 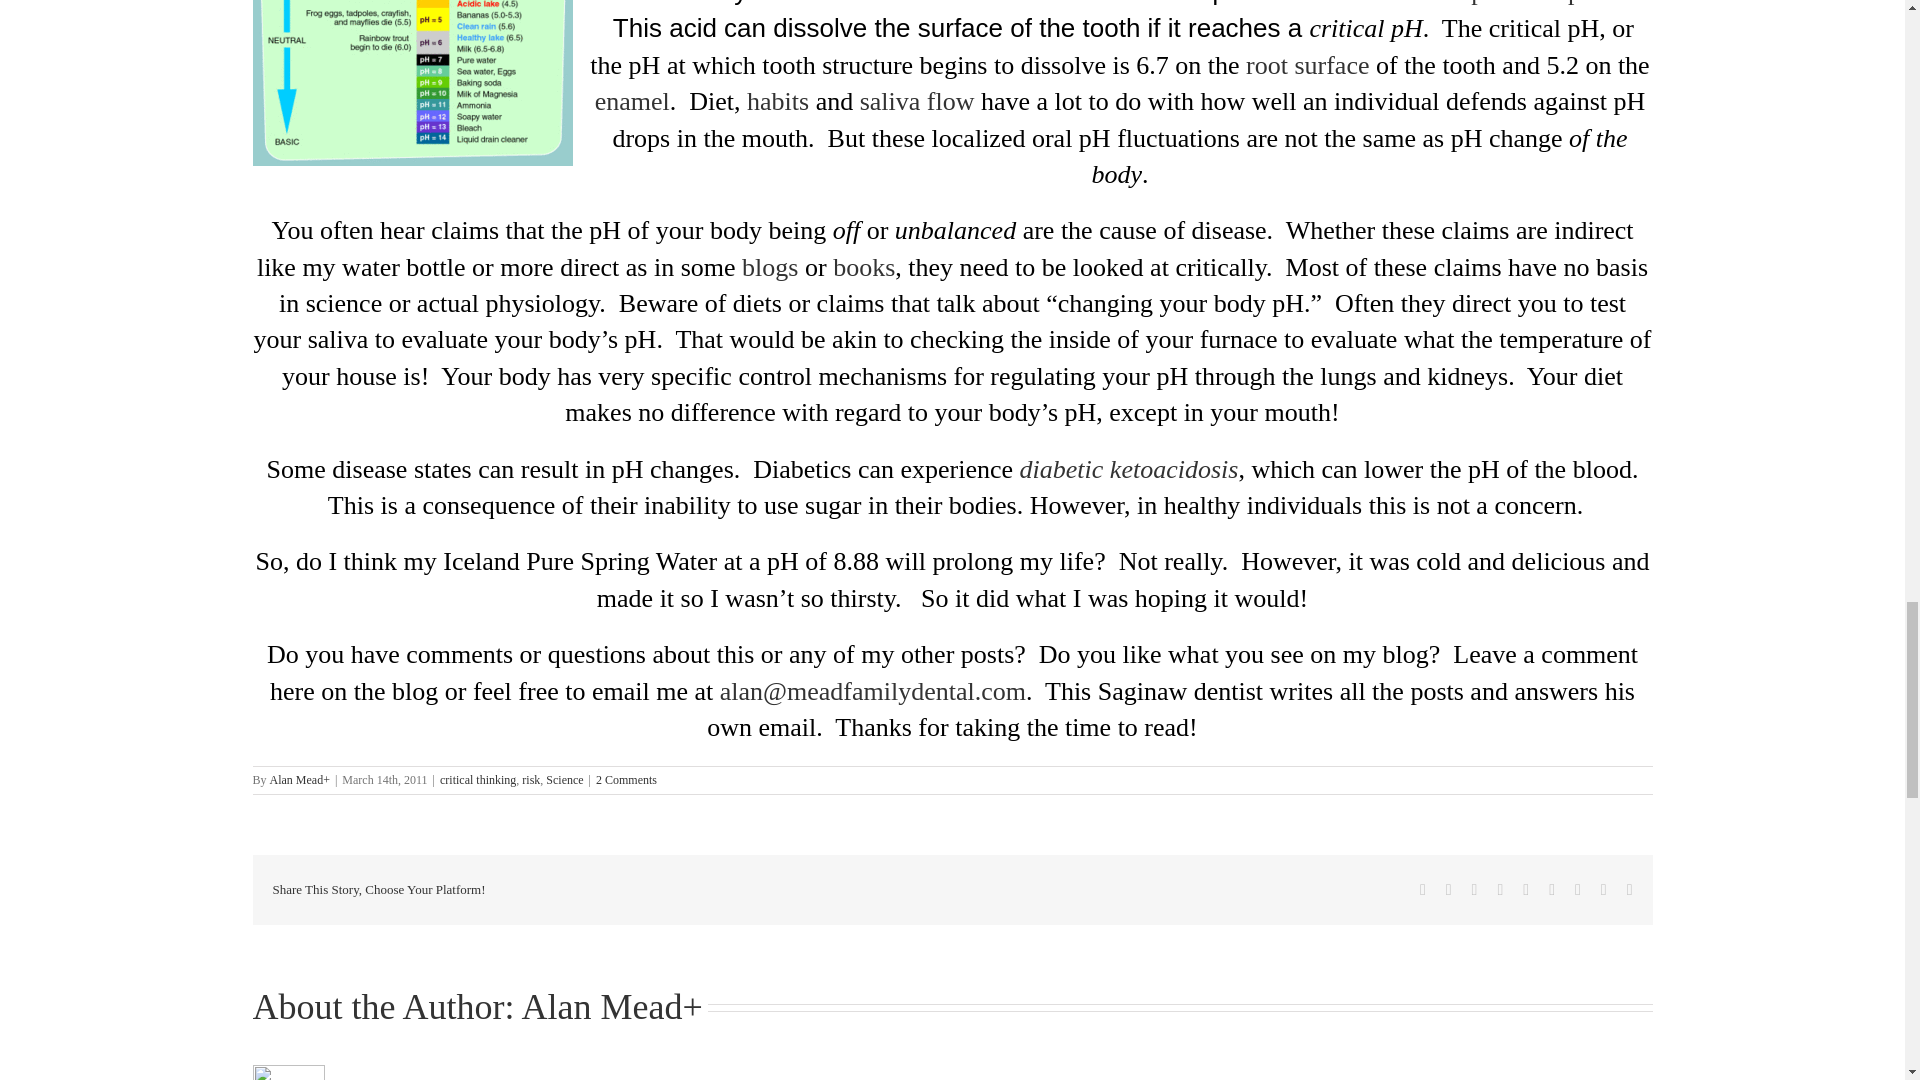 I want to click on Phscale, so click(x=412, y=83).